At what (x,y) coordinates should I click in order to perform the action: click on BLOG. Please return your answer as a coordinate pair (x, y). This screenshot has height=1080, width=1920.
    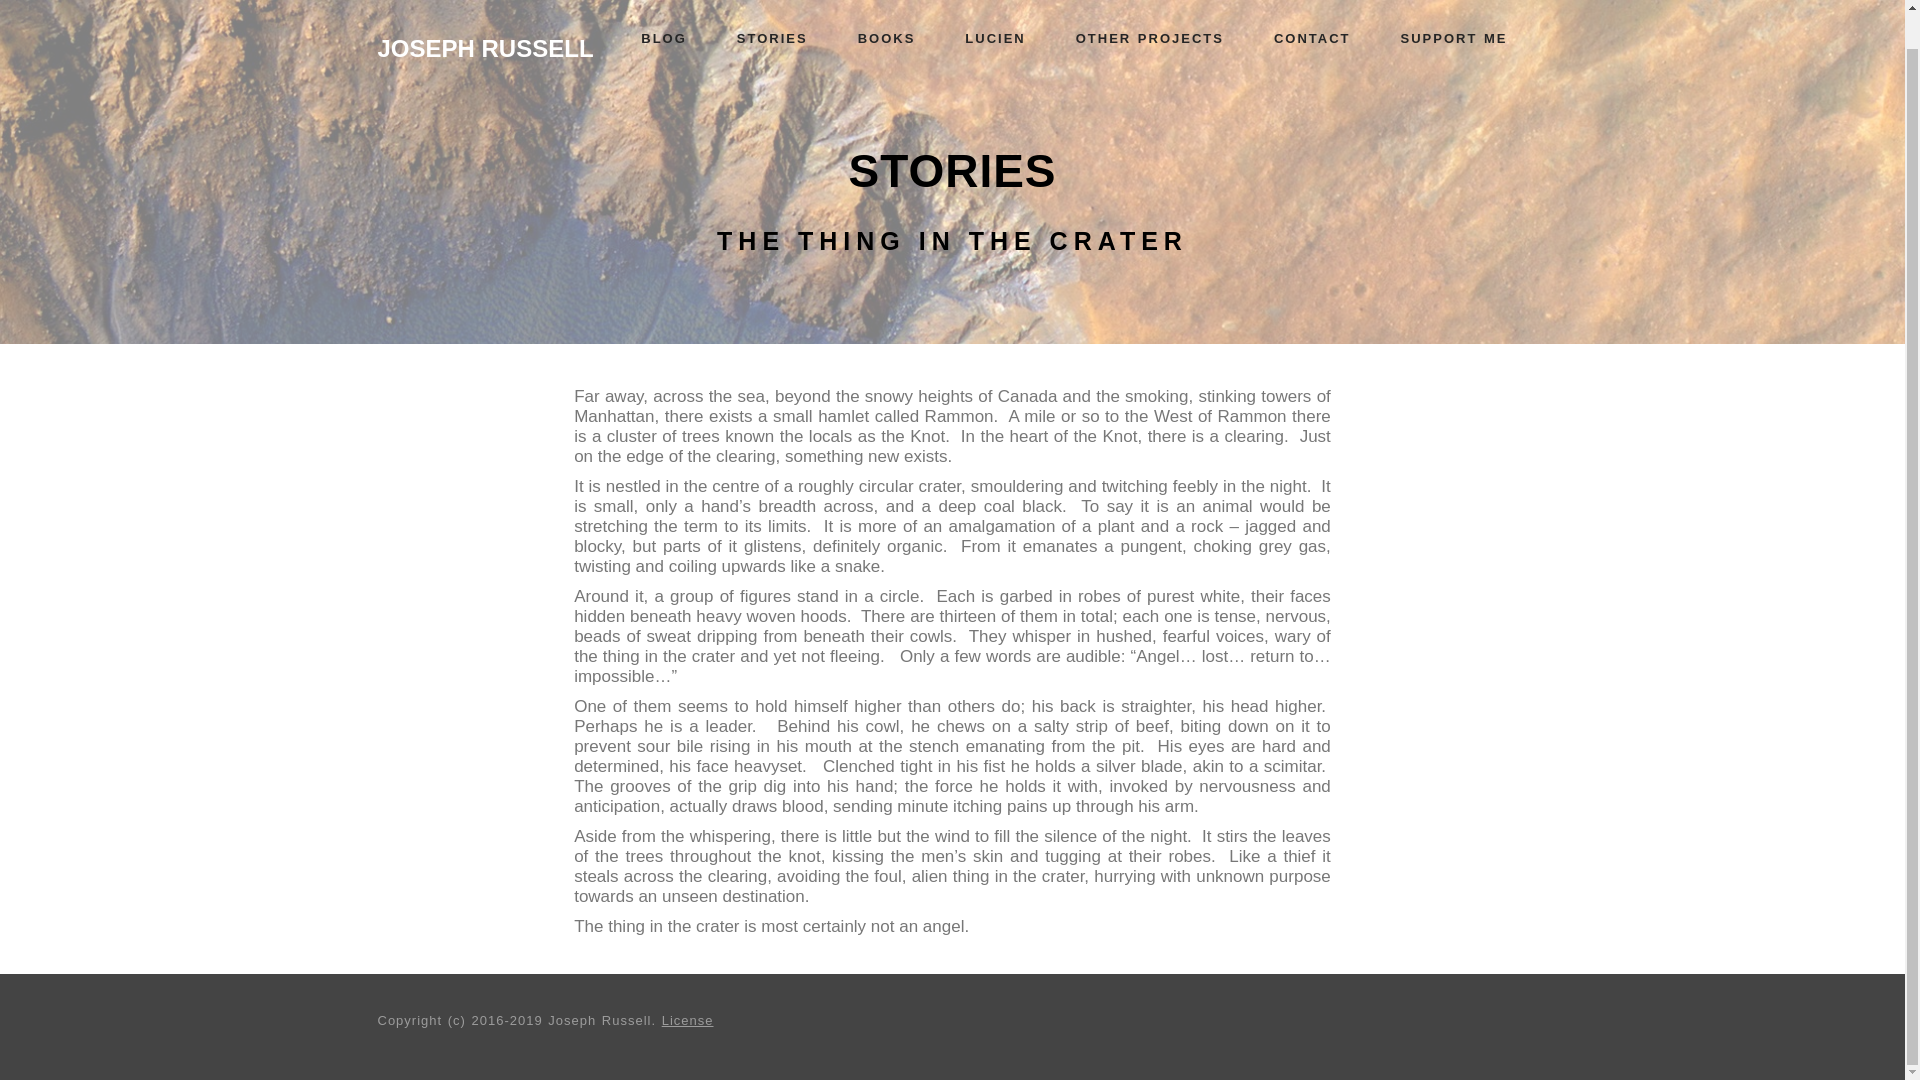
    Looking at the image, I should click on (663, 11).